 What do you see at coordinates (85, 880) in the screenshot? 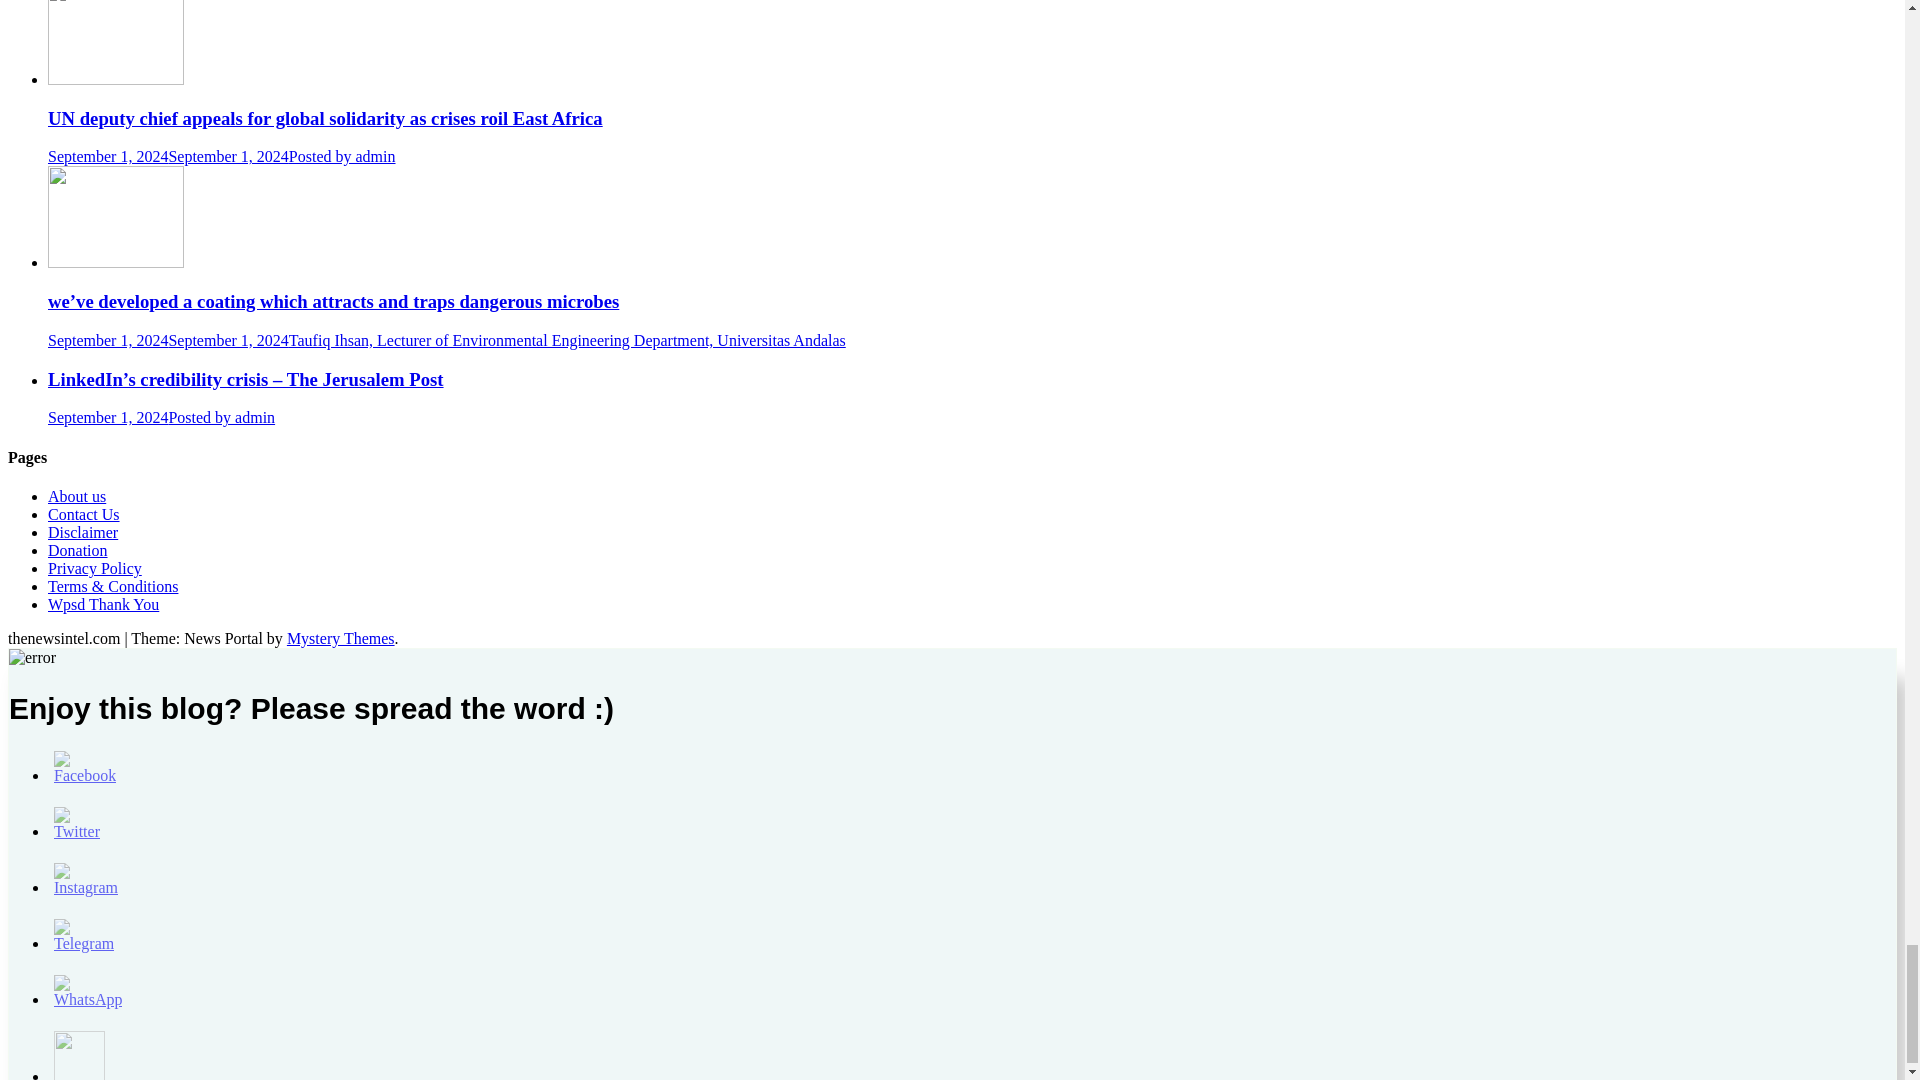
I see `Instagram` at bounding box center [85, 880].